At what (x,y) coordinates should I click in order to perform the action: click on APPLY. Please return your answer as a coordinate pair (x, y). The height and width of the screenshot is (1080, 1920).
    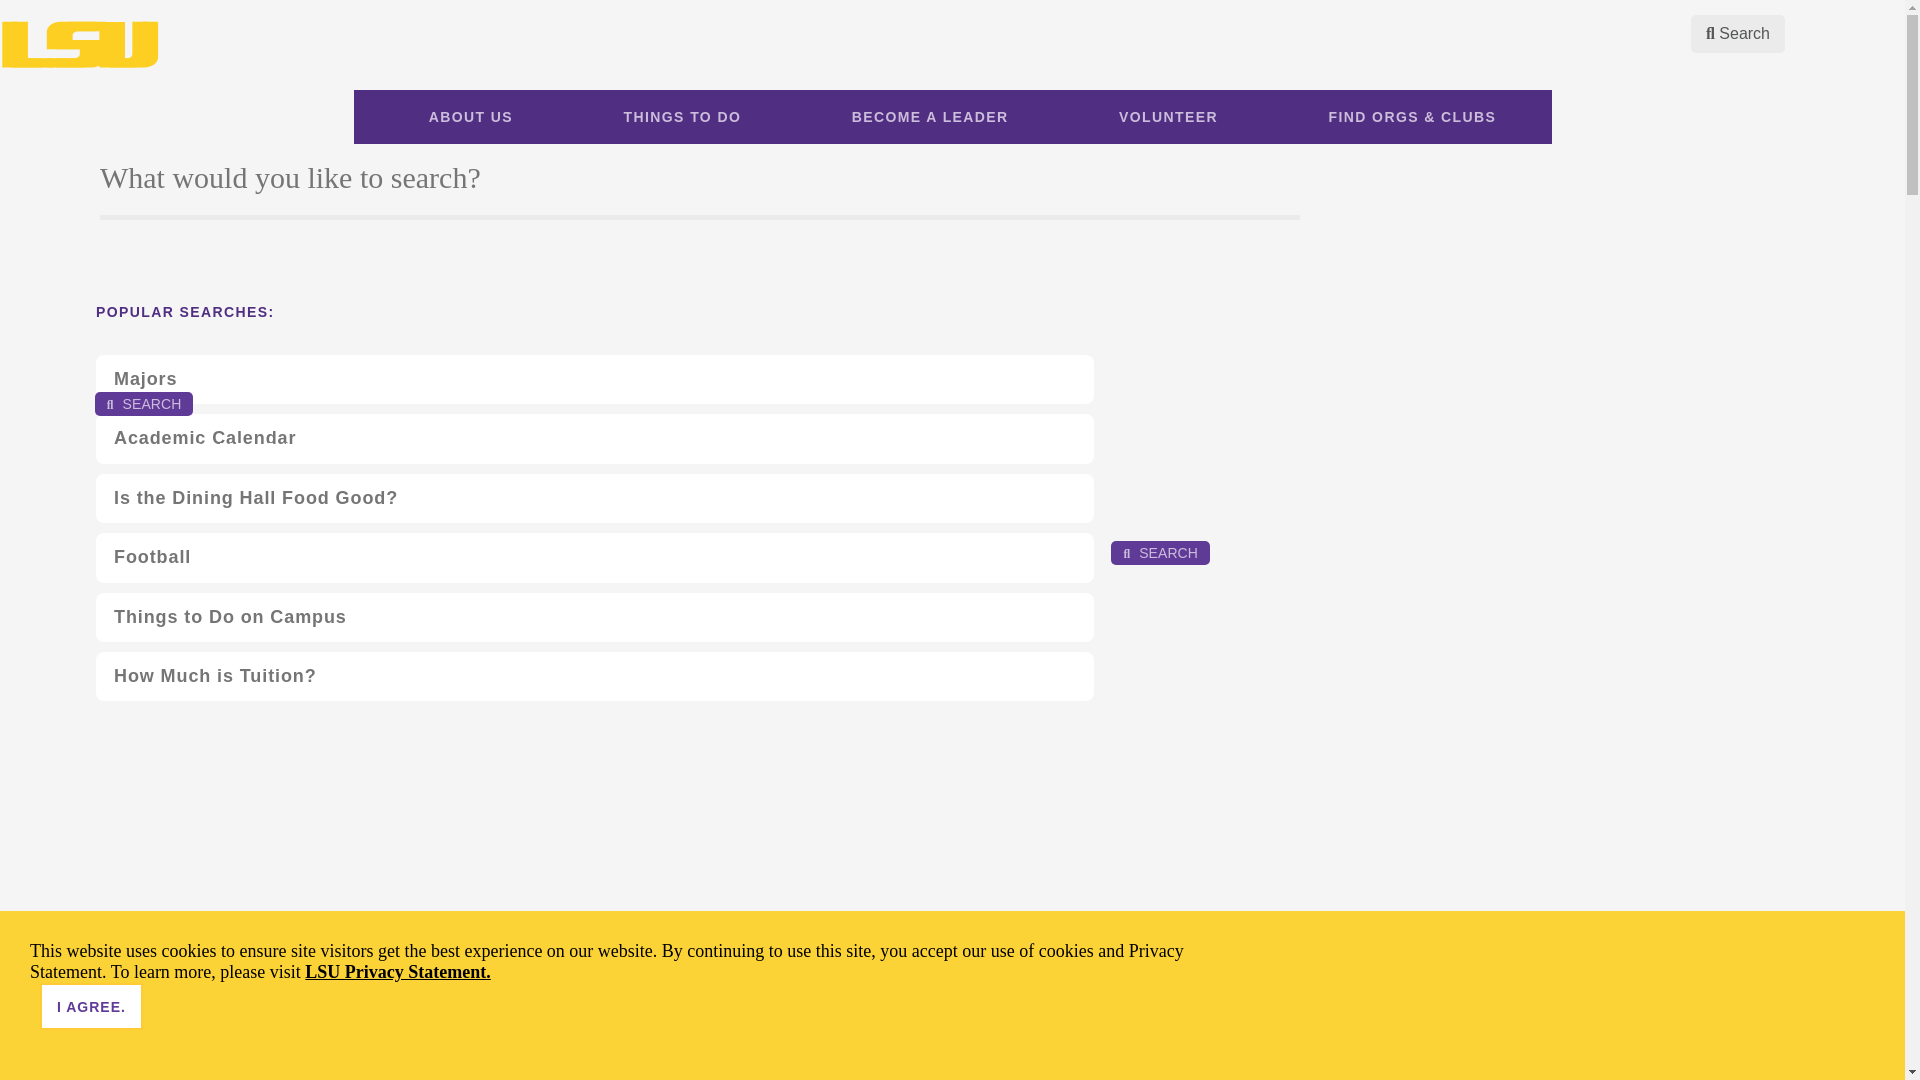
    Looking at the image, I should click on (227, 320).